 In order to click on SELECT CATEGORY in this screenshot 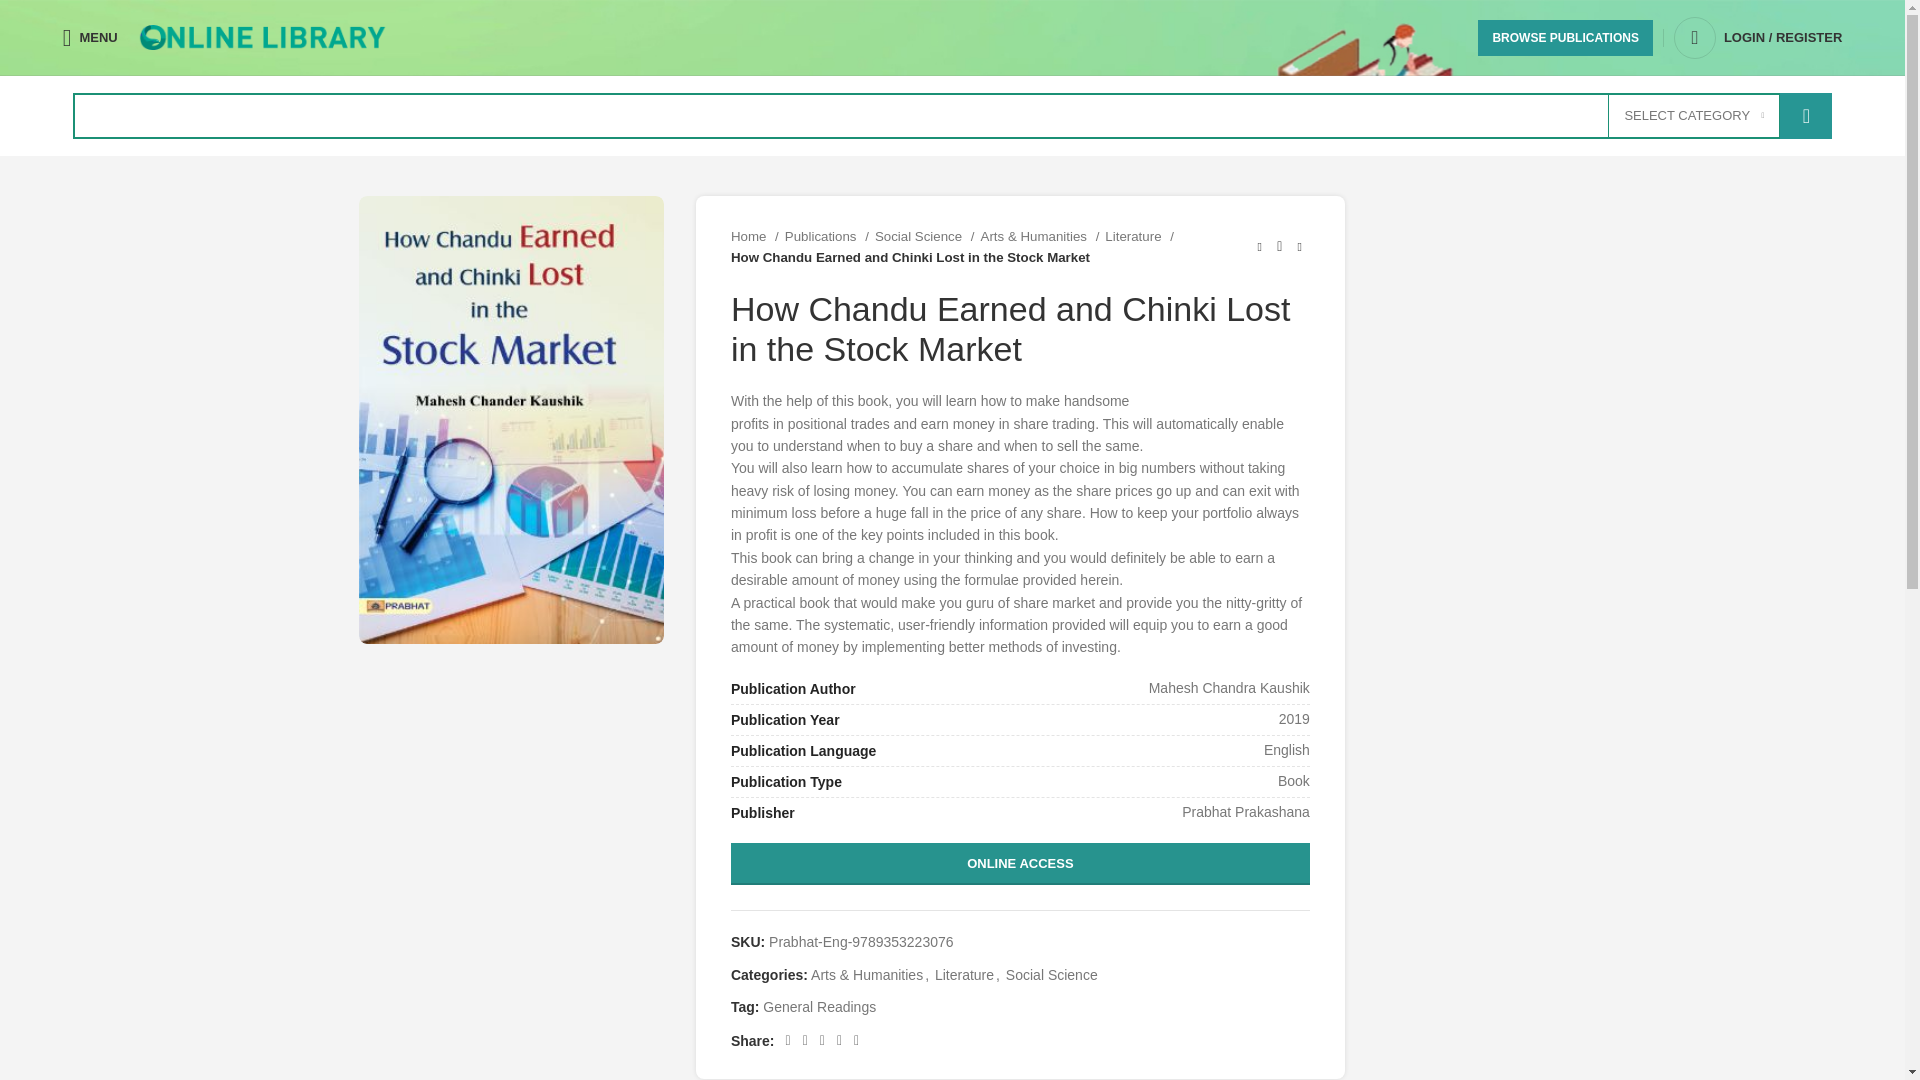, I will do `click(1694, 116)`.